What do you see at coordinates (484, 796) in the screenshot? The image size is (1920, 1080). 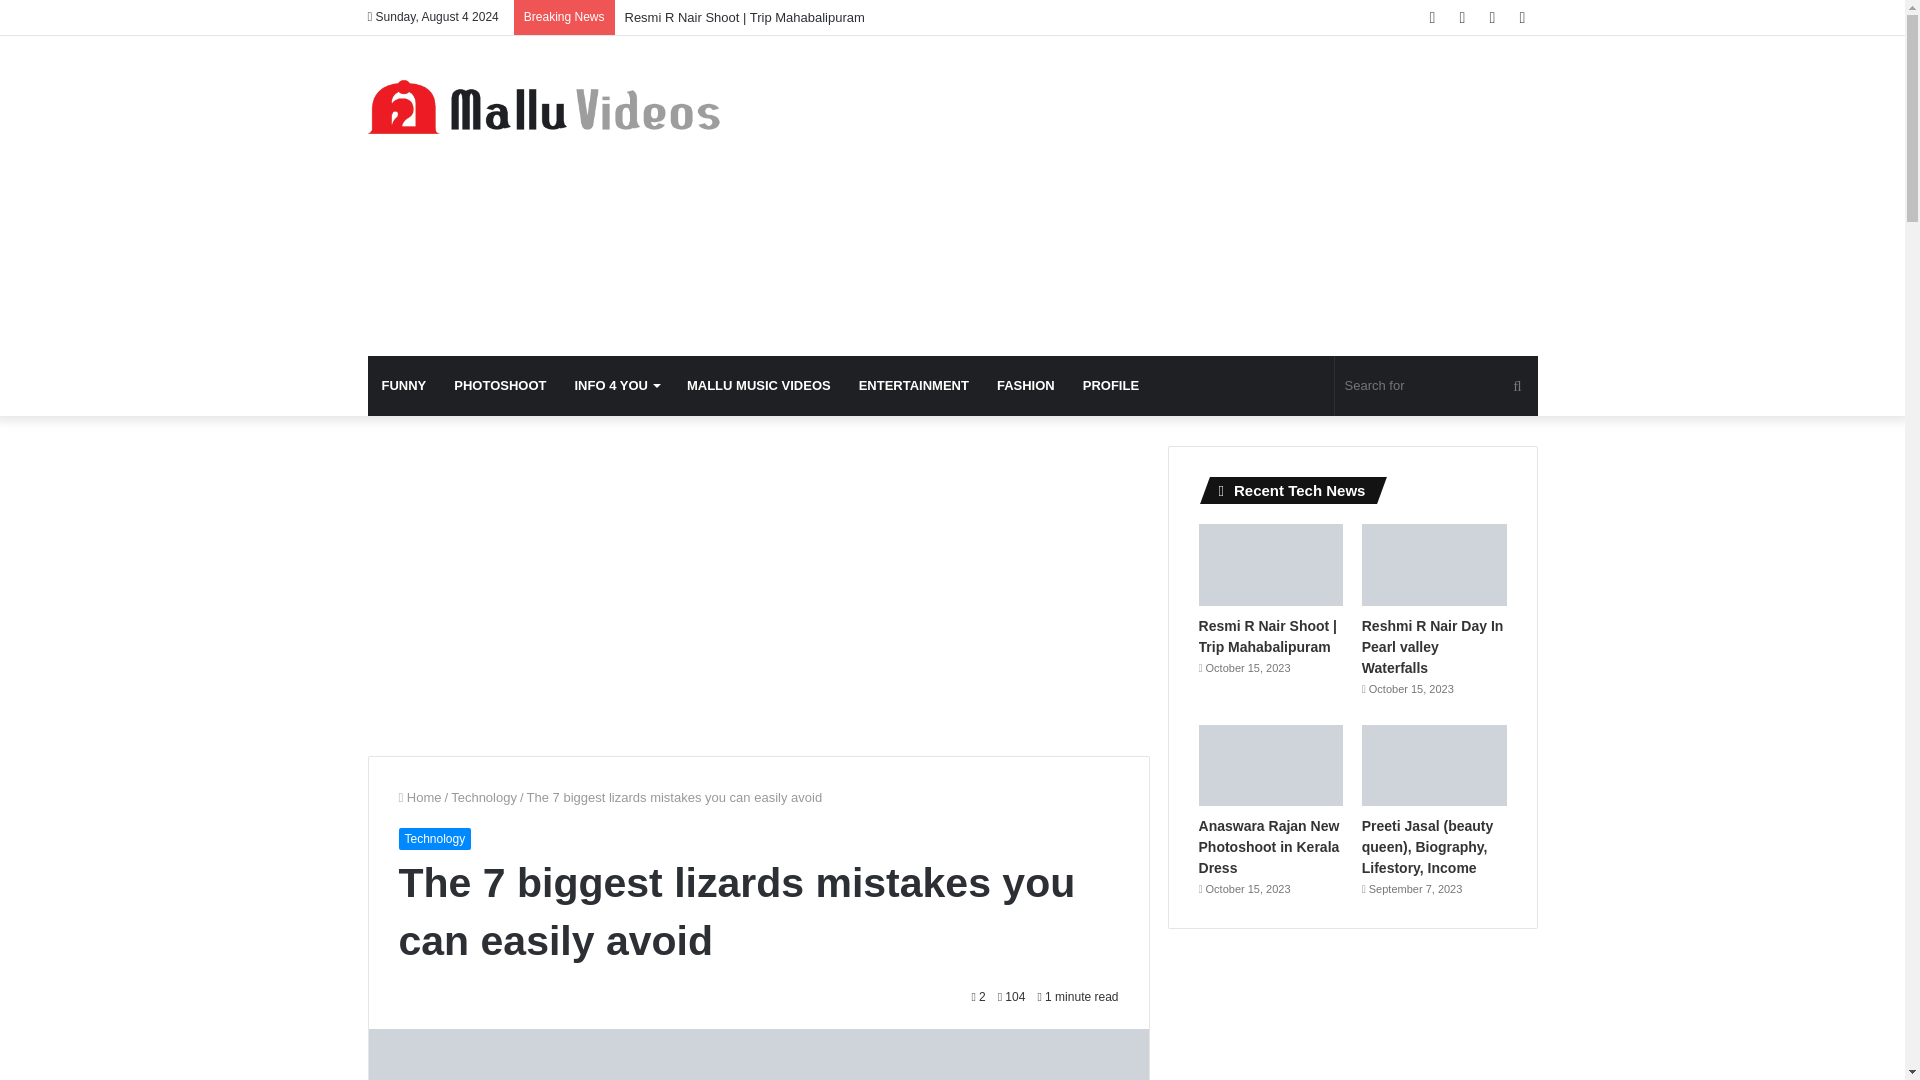 I see `Technology` at bounding box center [484, 796].